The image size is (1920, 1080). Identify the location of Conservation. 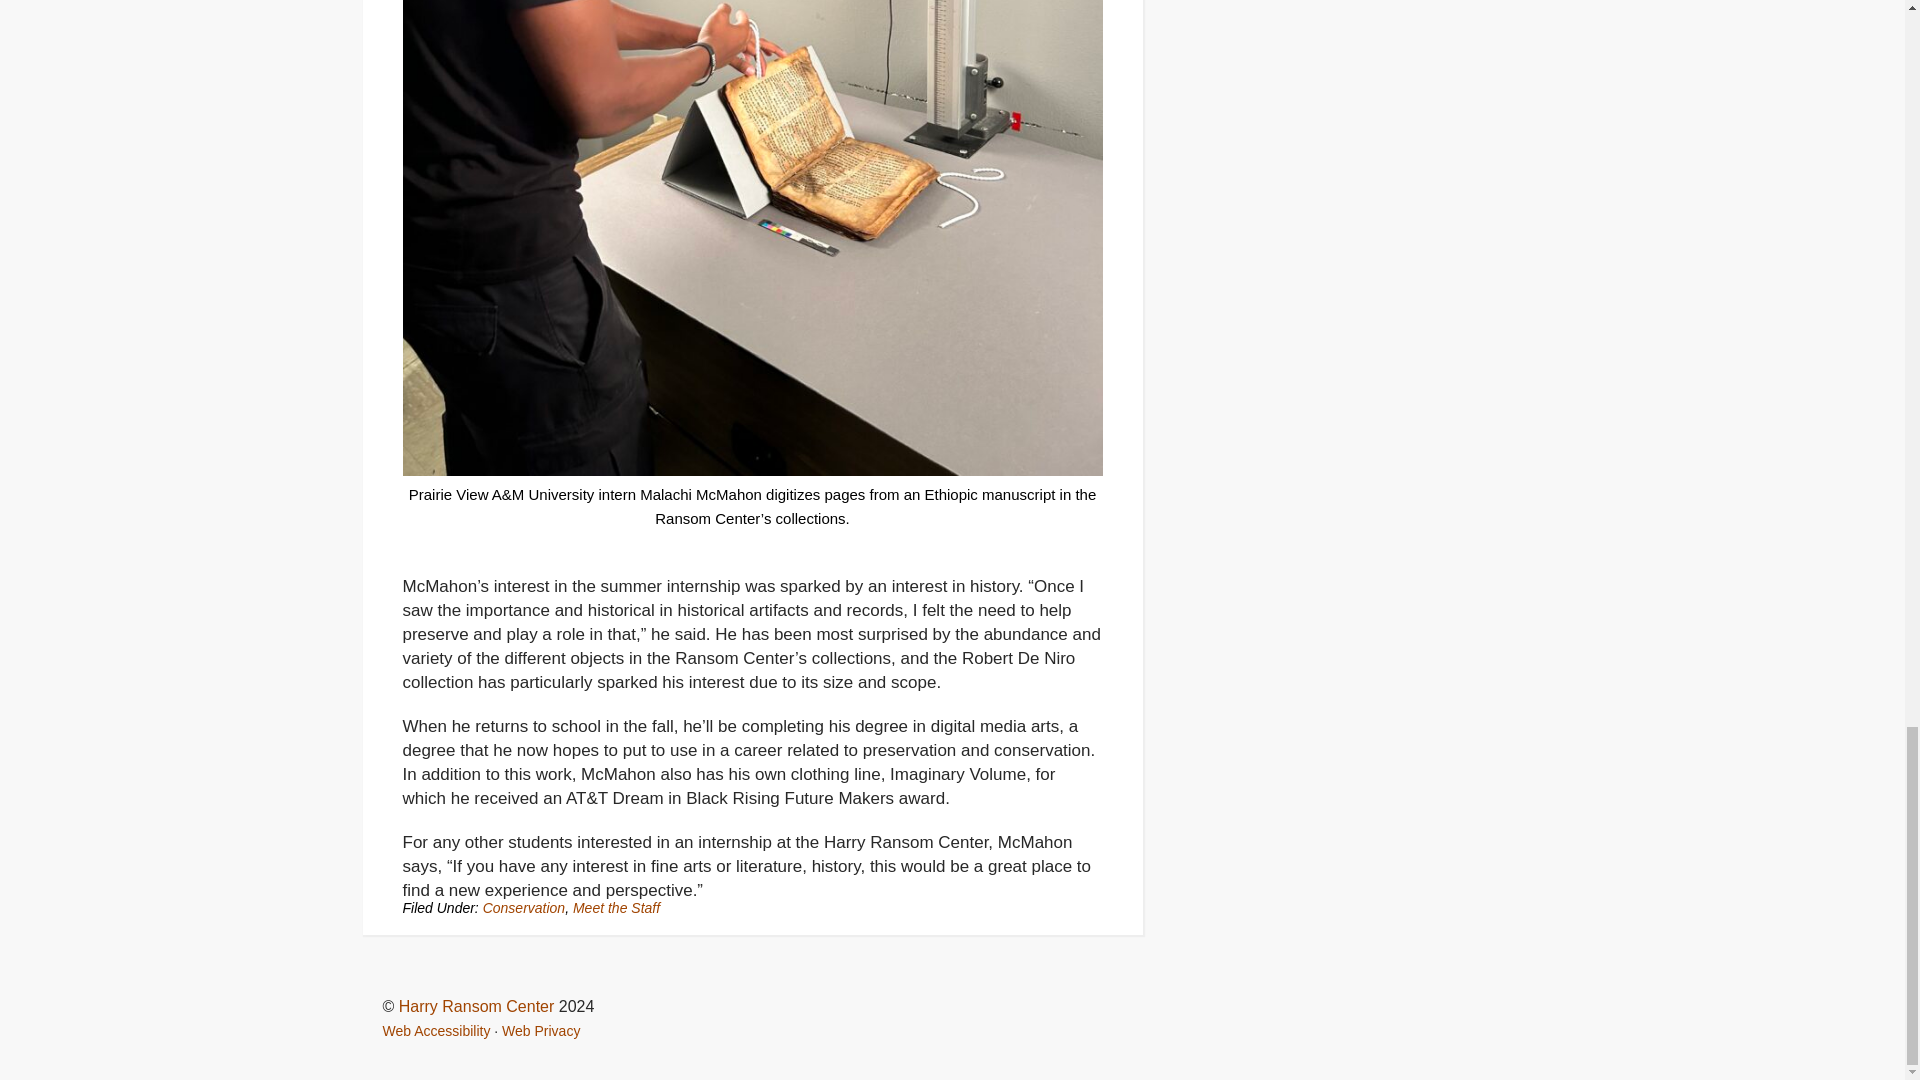
(524, 907).